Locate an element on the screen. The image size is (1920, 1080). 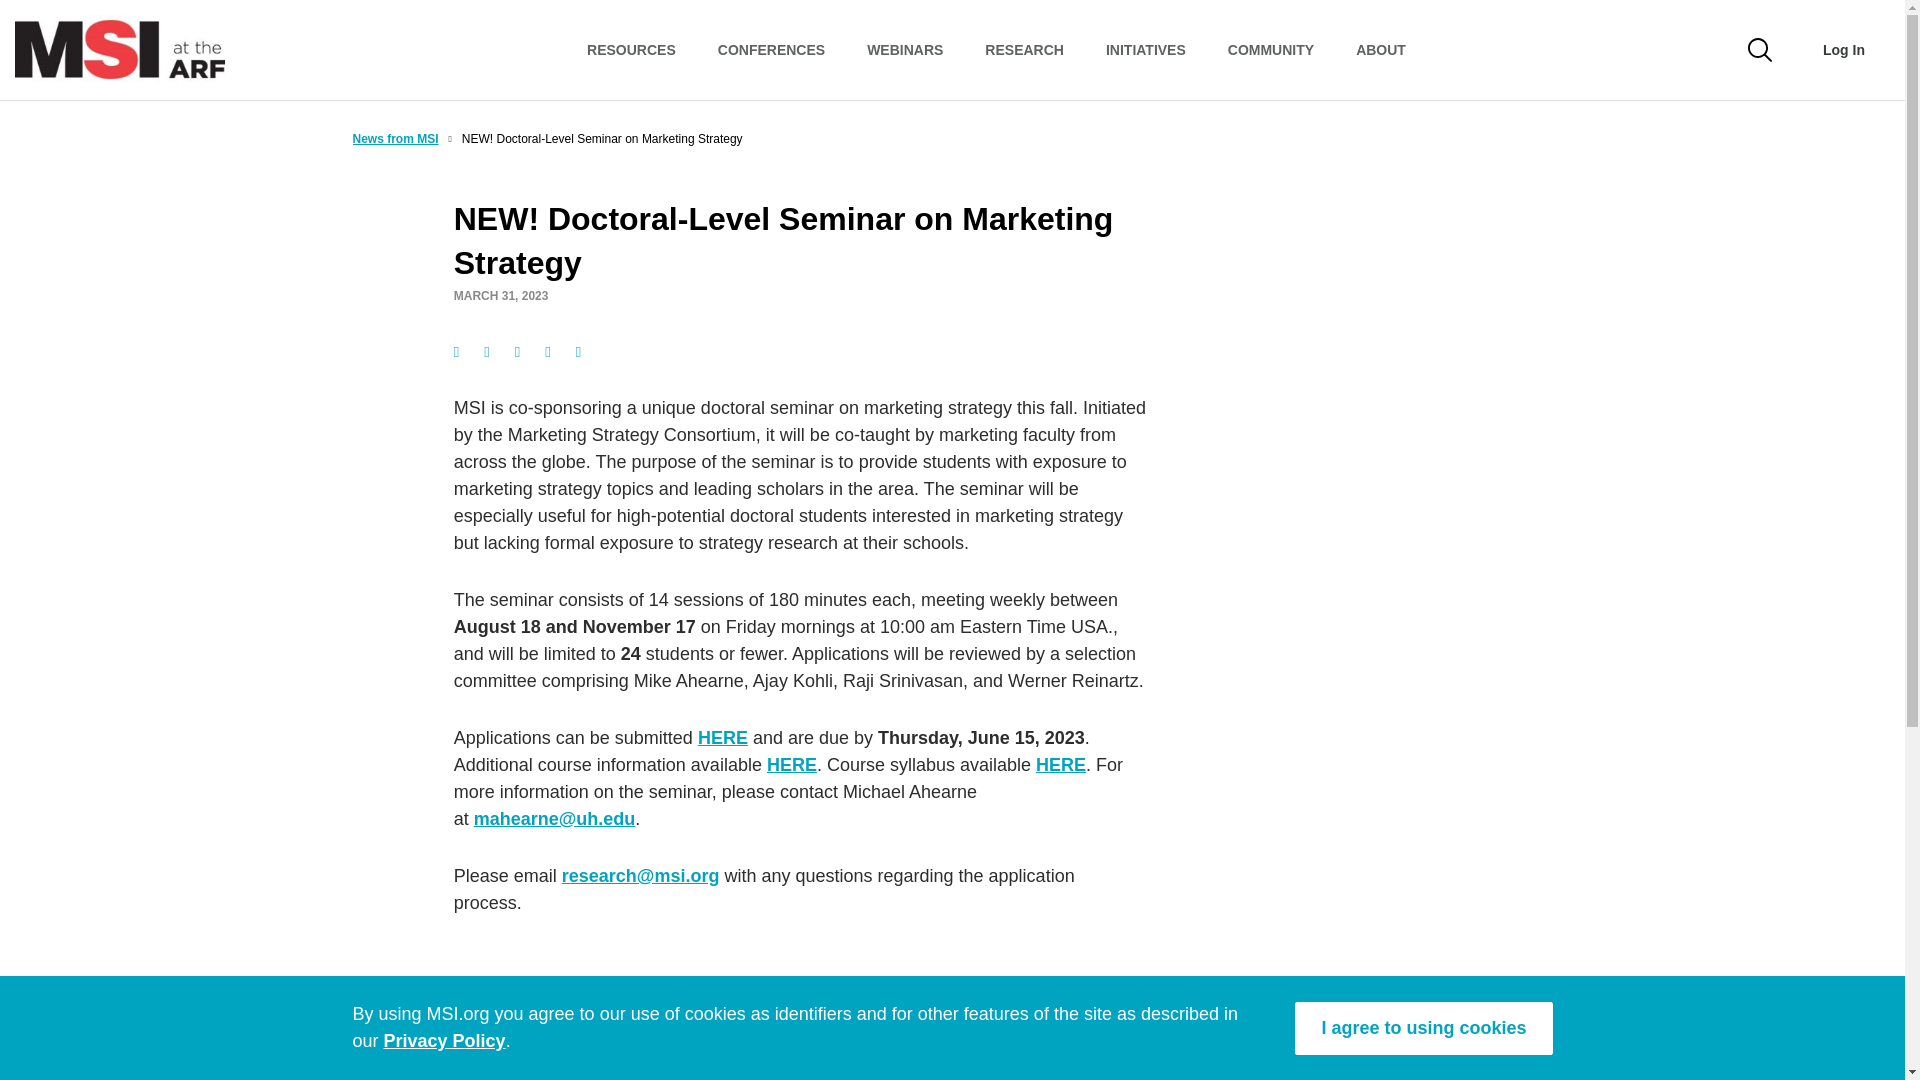
HERE is located at coordinates (1061, 764).